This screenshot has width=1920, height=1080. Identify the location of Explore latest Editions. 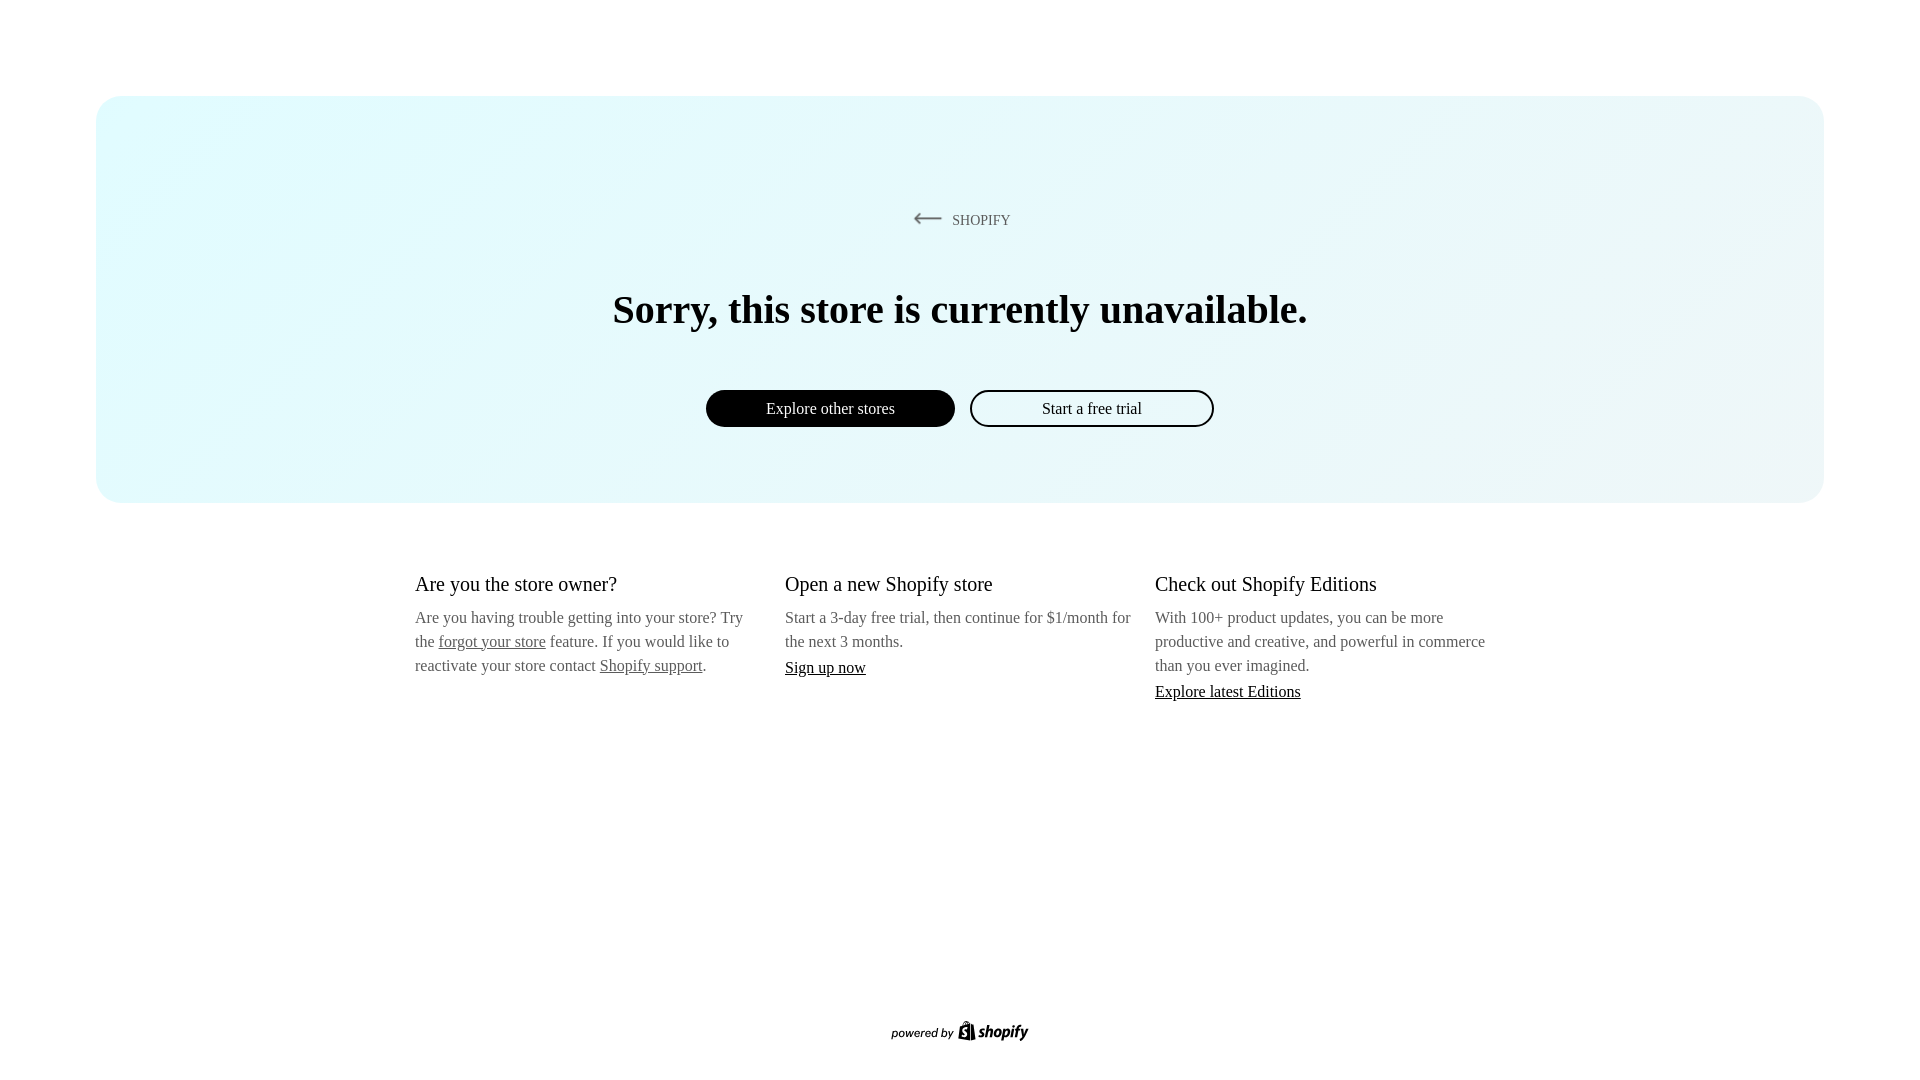
(1228, 690).